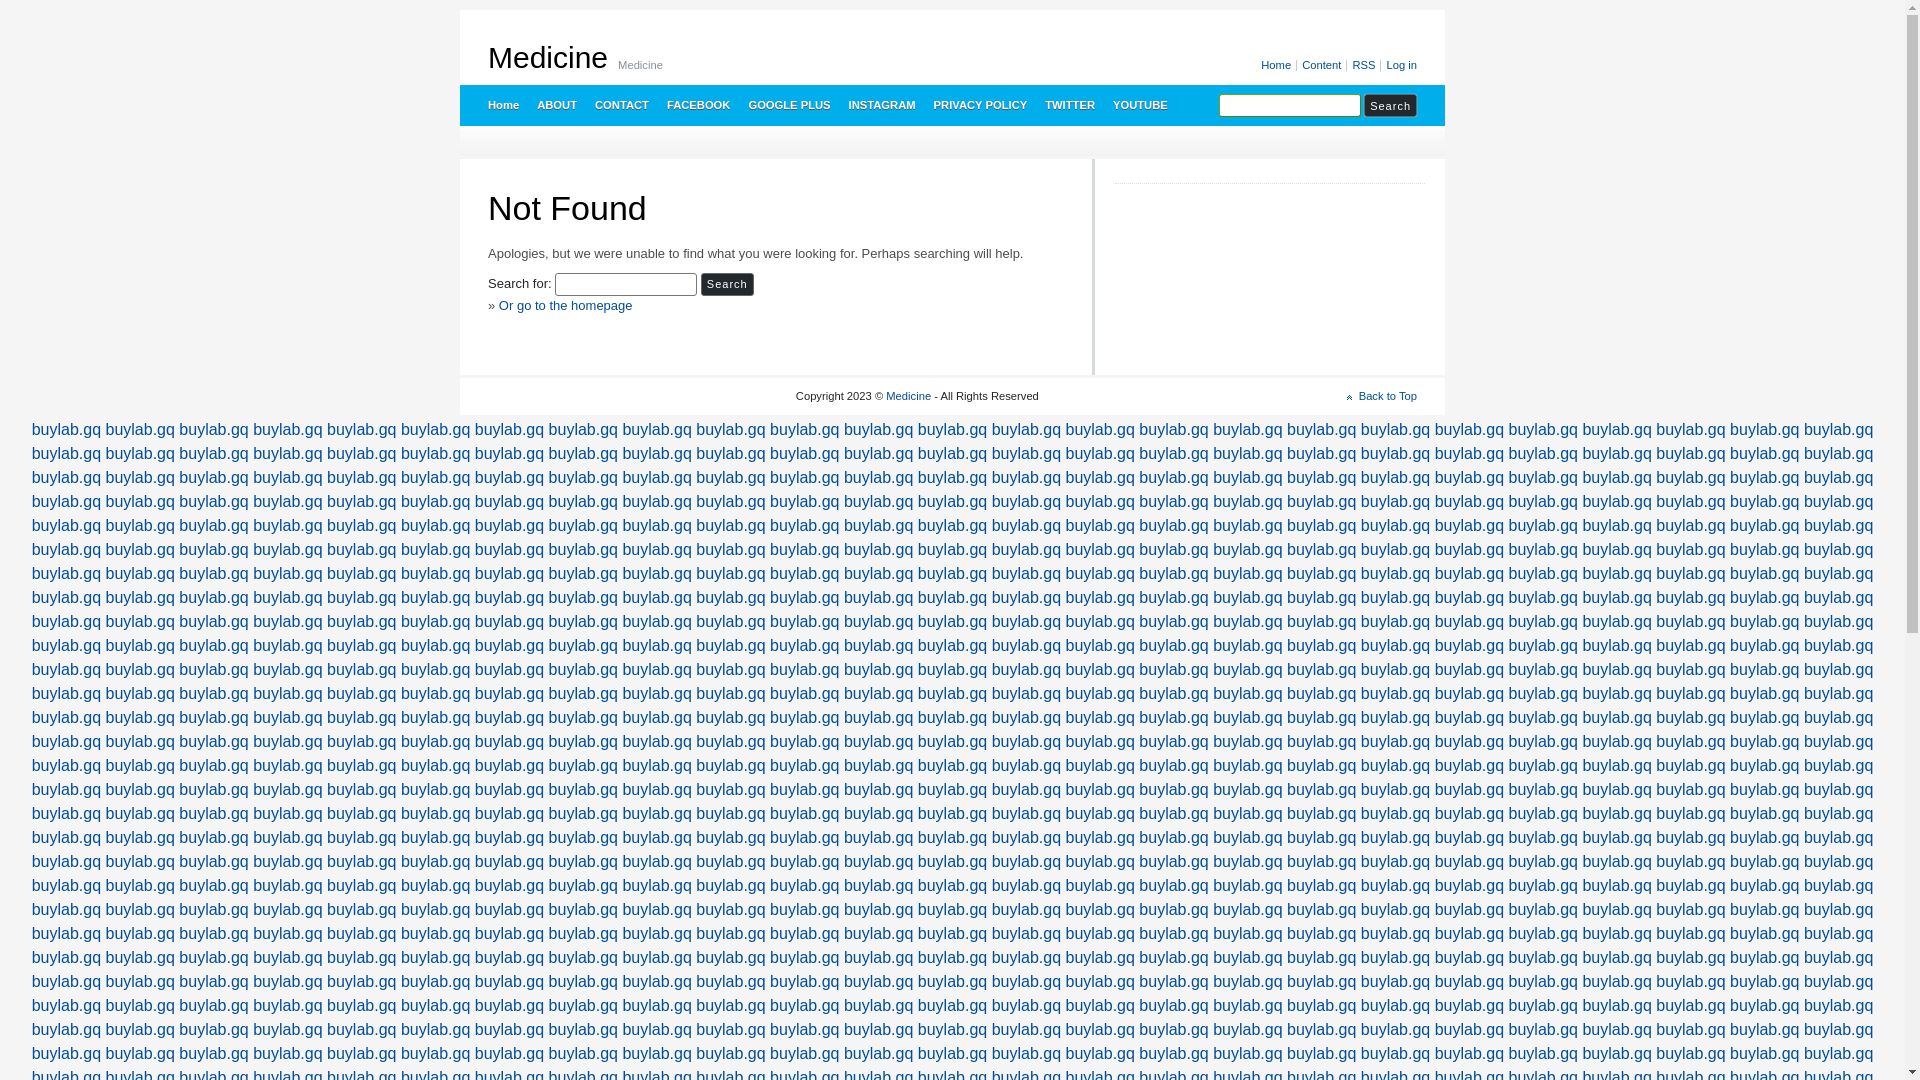 The height and width of the screenshot is (1080, 1920). I want to click on buylab.gq, so click(510, 1006).